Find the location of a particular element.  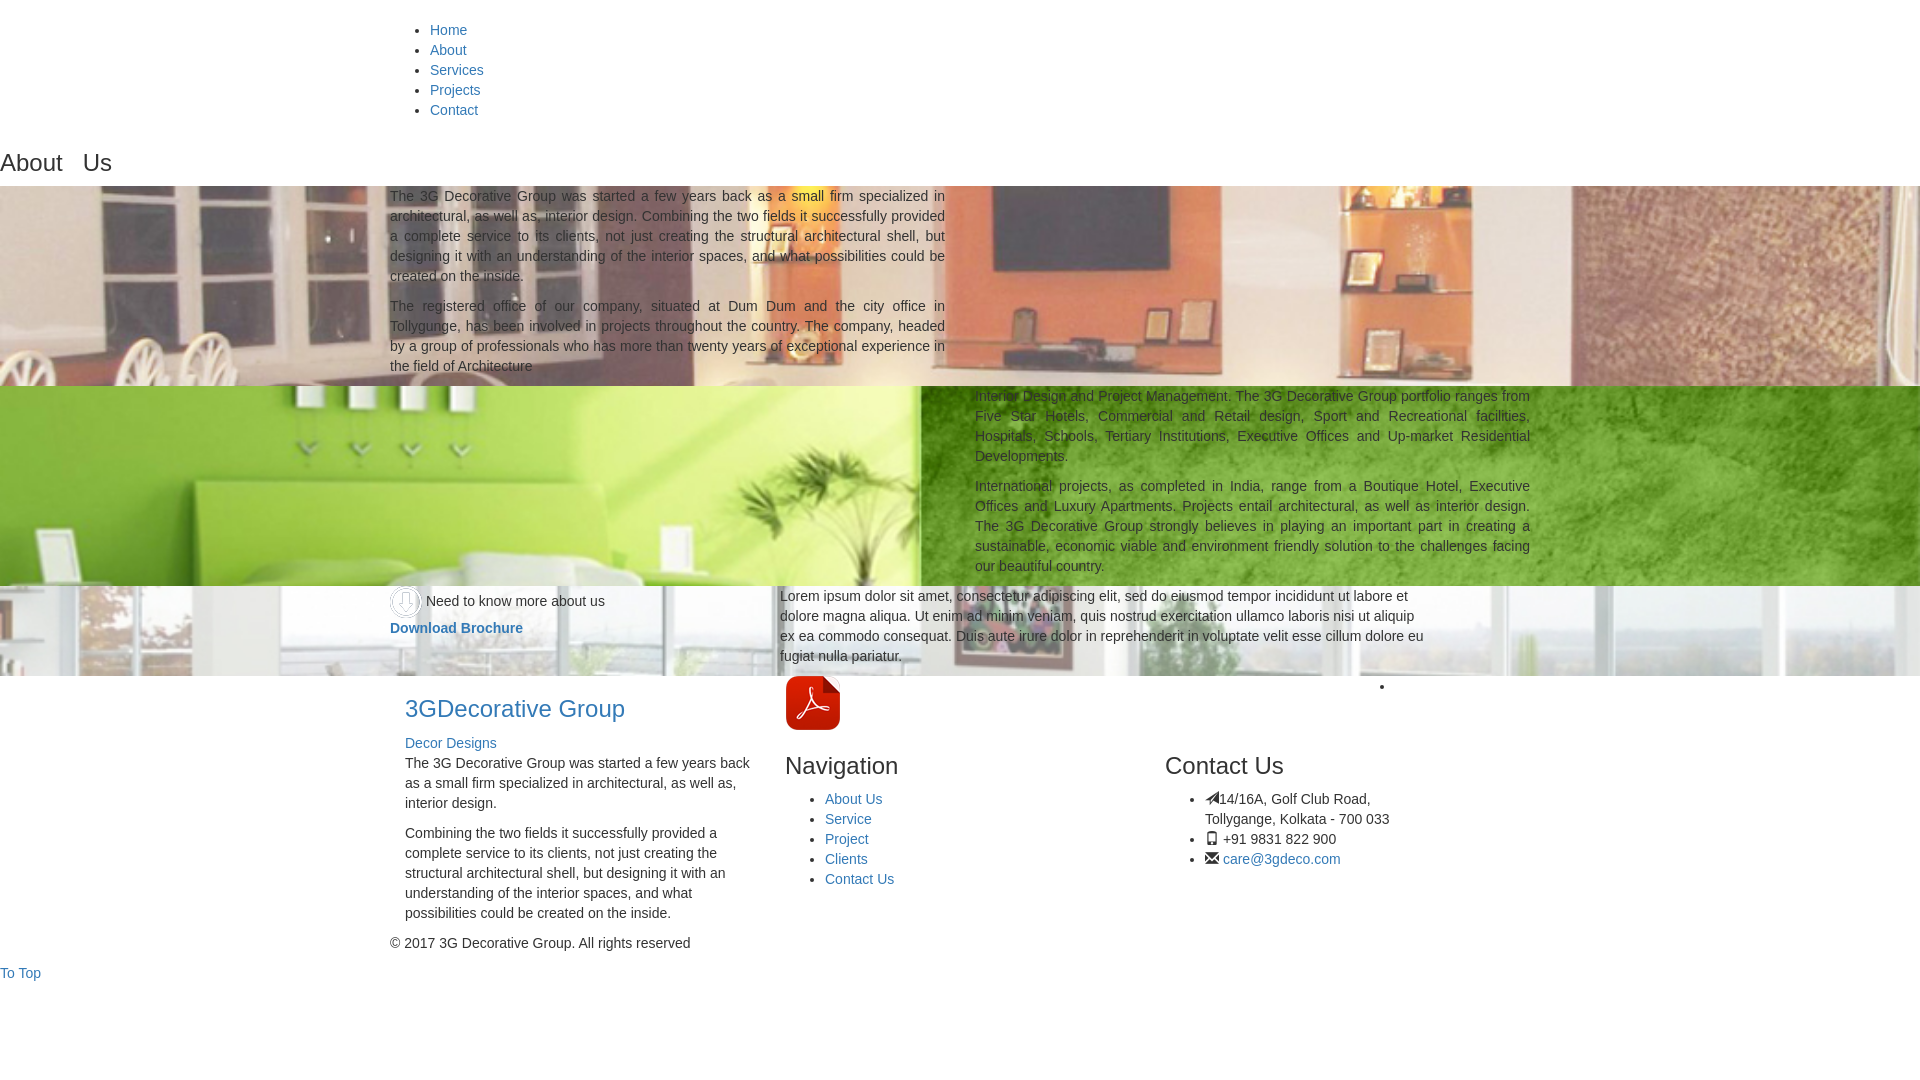

Clients is located at coordinates (846, 859).